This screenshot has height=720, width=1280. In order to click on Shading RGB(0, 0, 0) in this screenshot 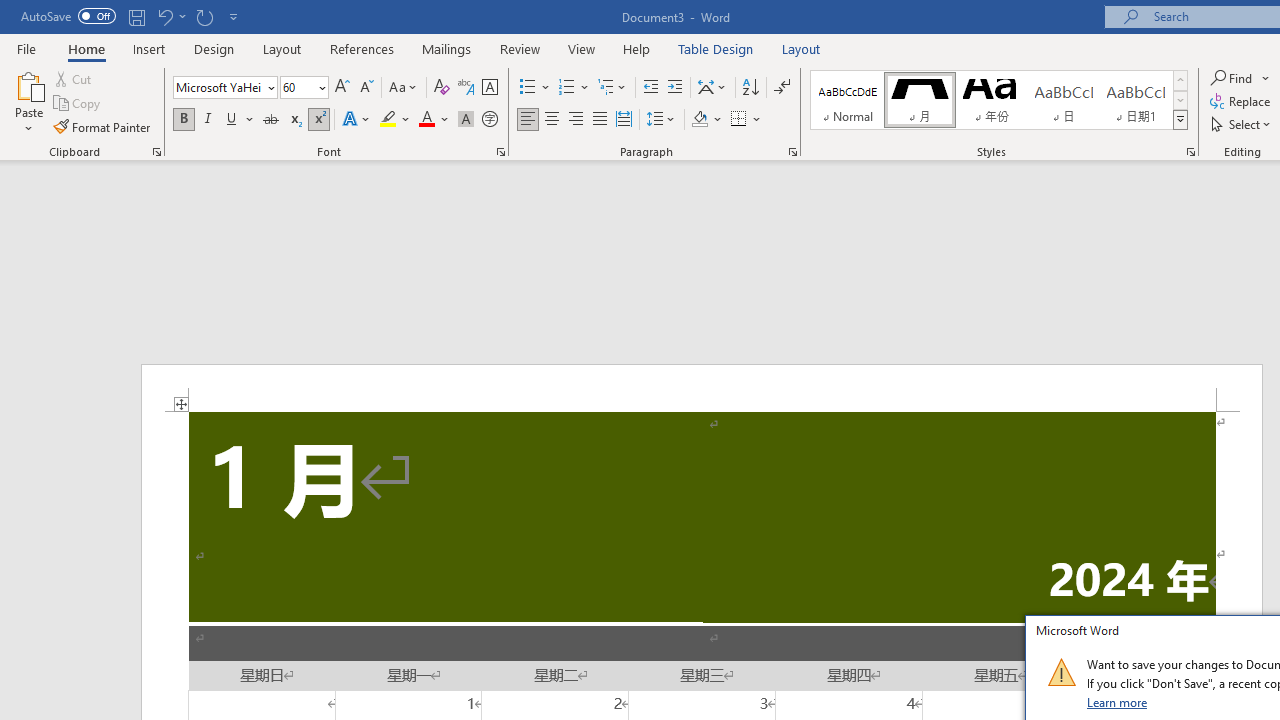, I will do `click(699, 120)`.